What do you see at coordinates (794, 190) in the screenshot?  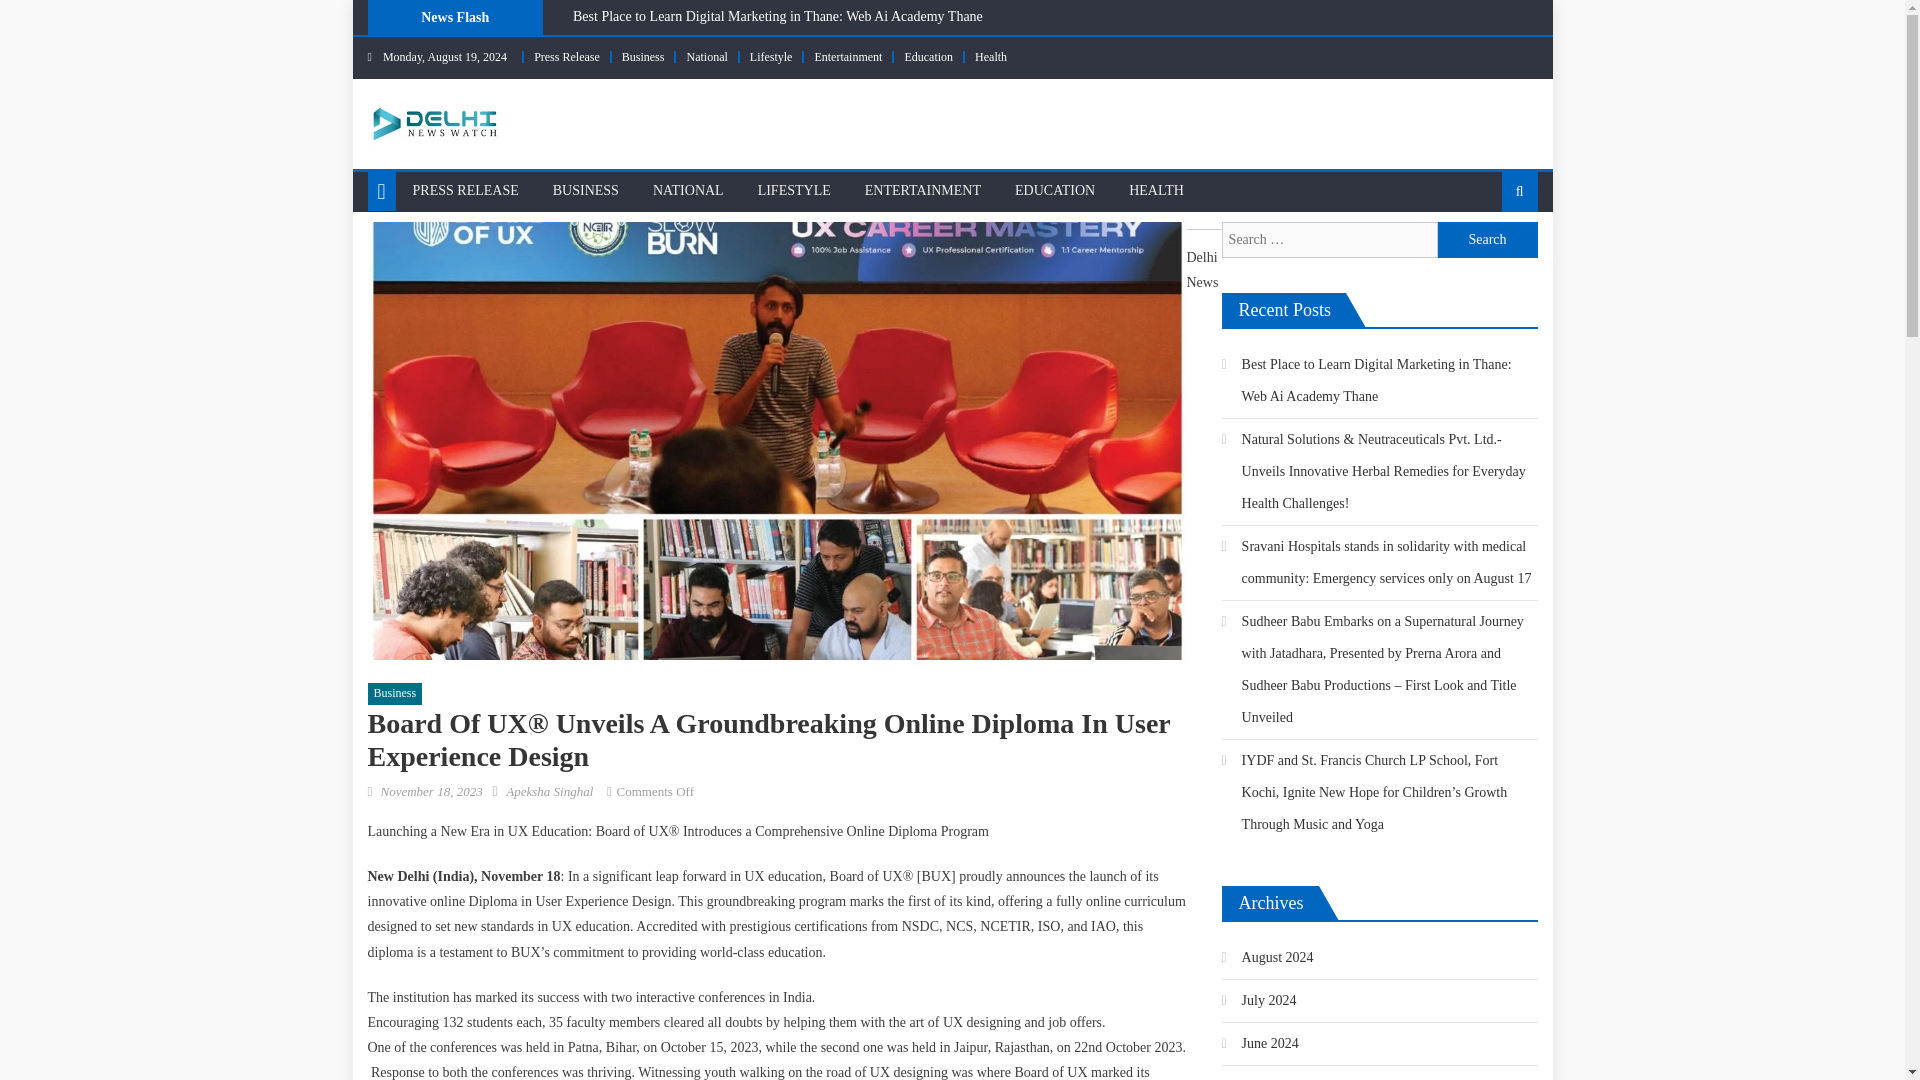 I see `LIFESTYLE` at bounding box center [794, 190].